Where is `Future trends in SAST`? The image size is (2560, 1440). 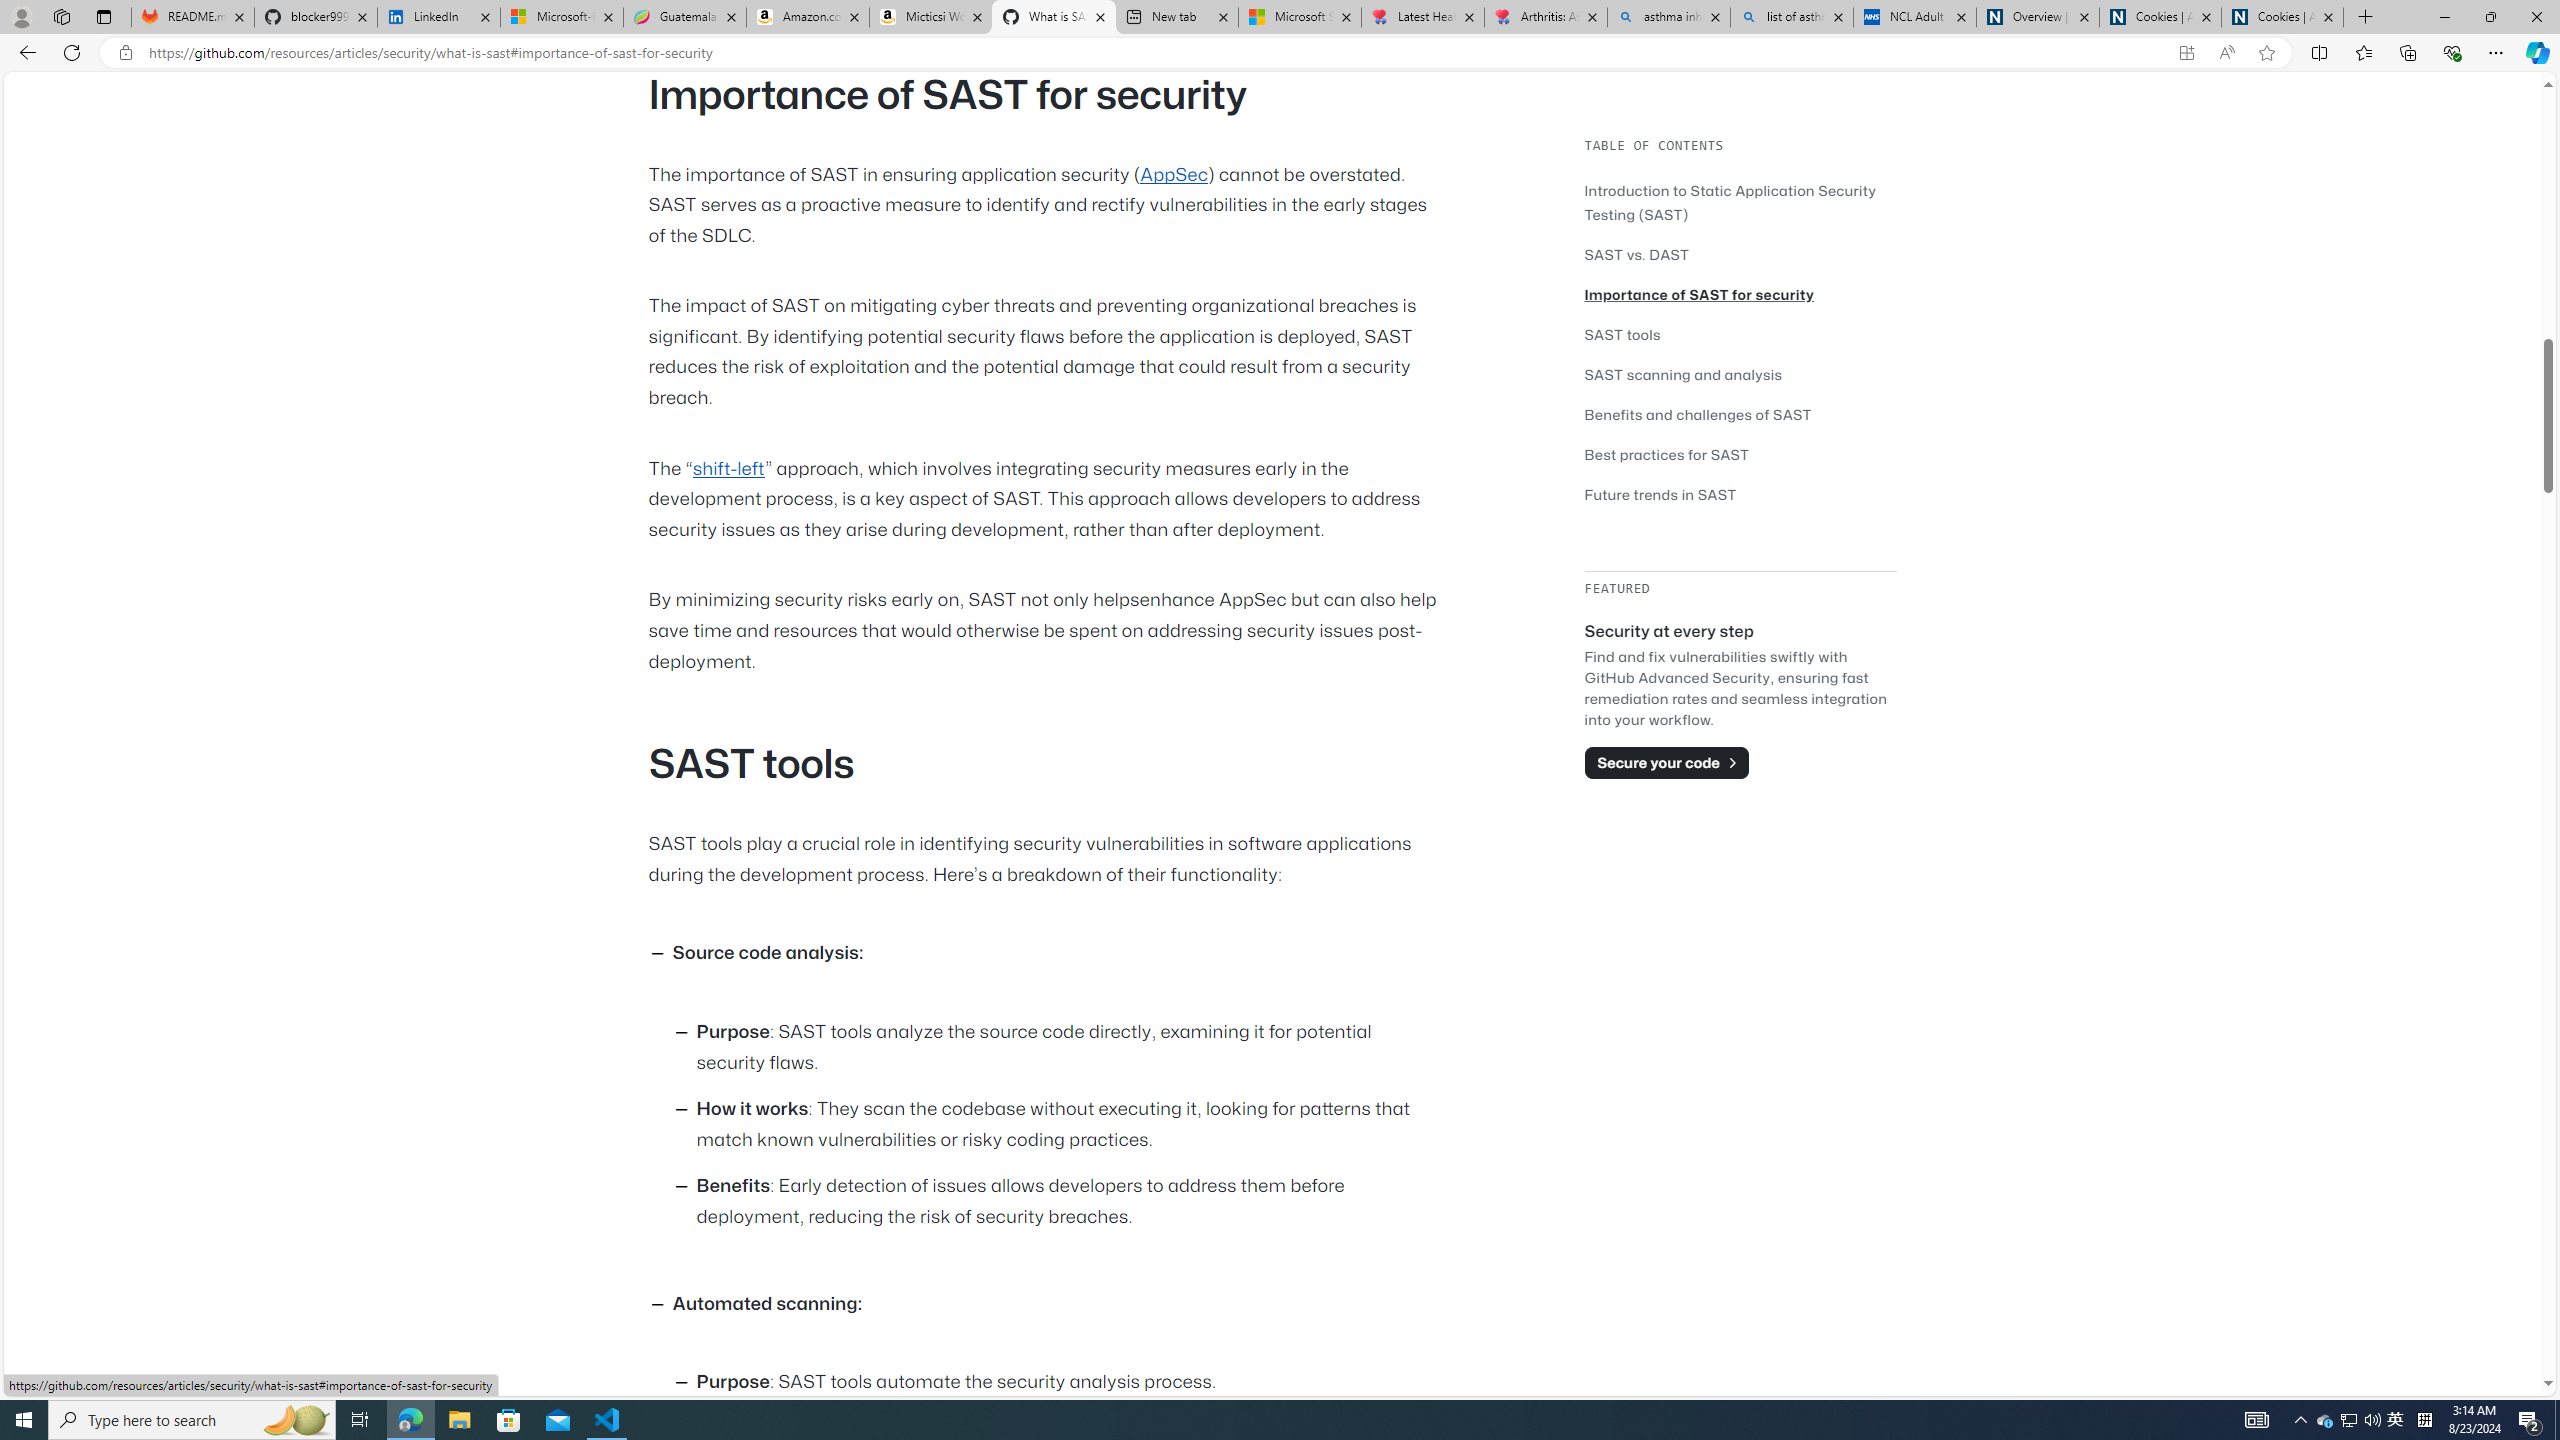
Future trends in SAST is located at coordinates (1661, 494).